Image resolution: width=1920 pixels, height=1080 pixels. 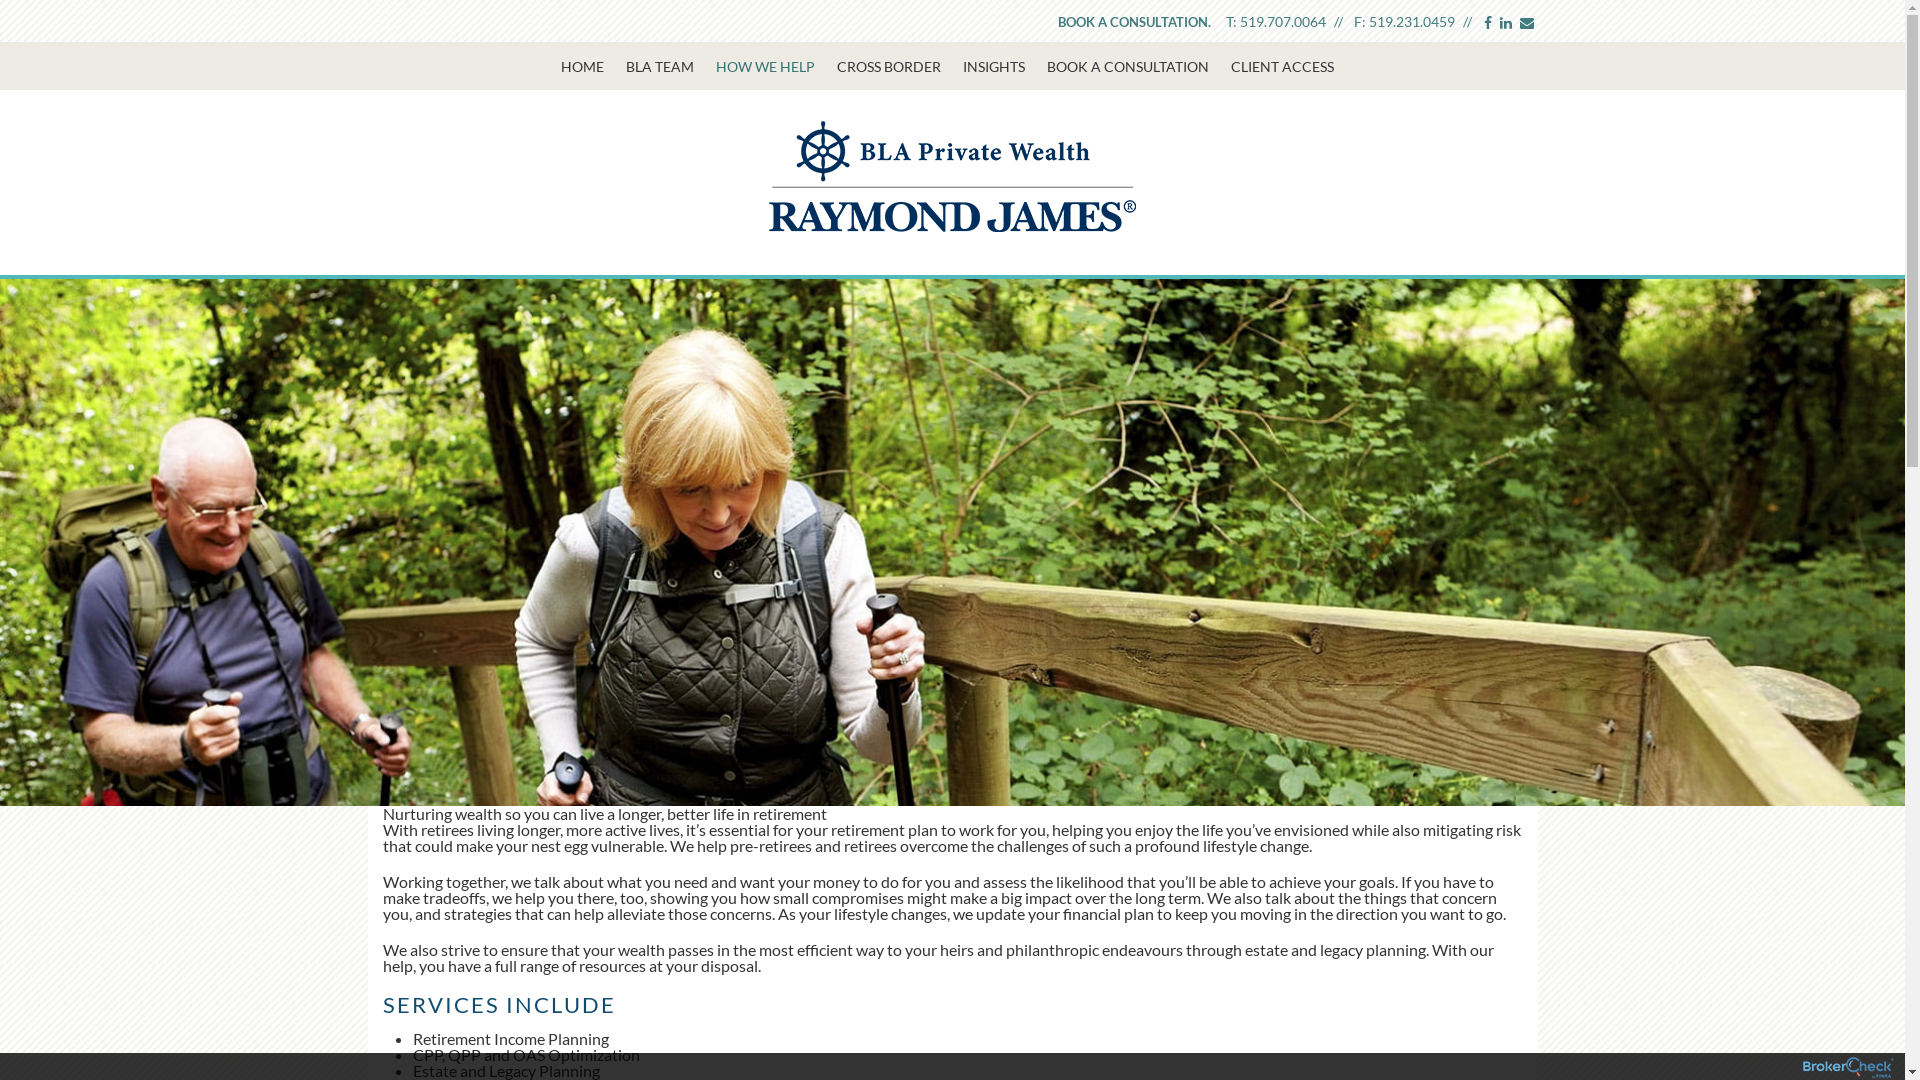 What do you see at coordinates (894, 67) in the screenshot?
I see `CROSS BORDER` at bounding box center [894, 67].